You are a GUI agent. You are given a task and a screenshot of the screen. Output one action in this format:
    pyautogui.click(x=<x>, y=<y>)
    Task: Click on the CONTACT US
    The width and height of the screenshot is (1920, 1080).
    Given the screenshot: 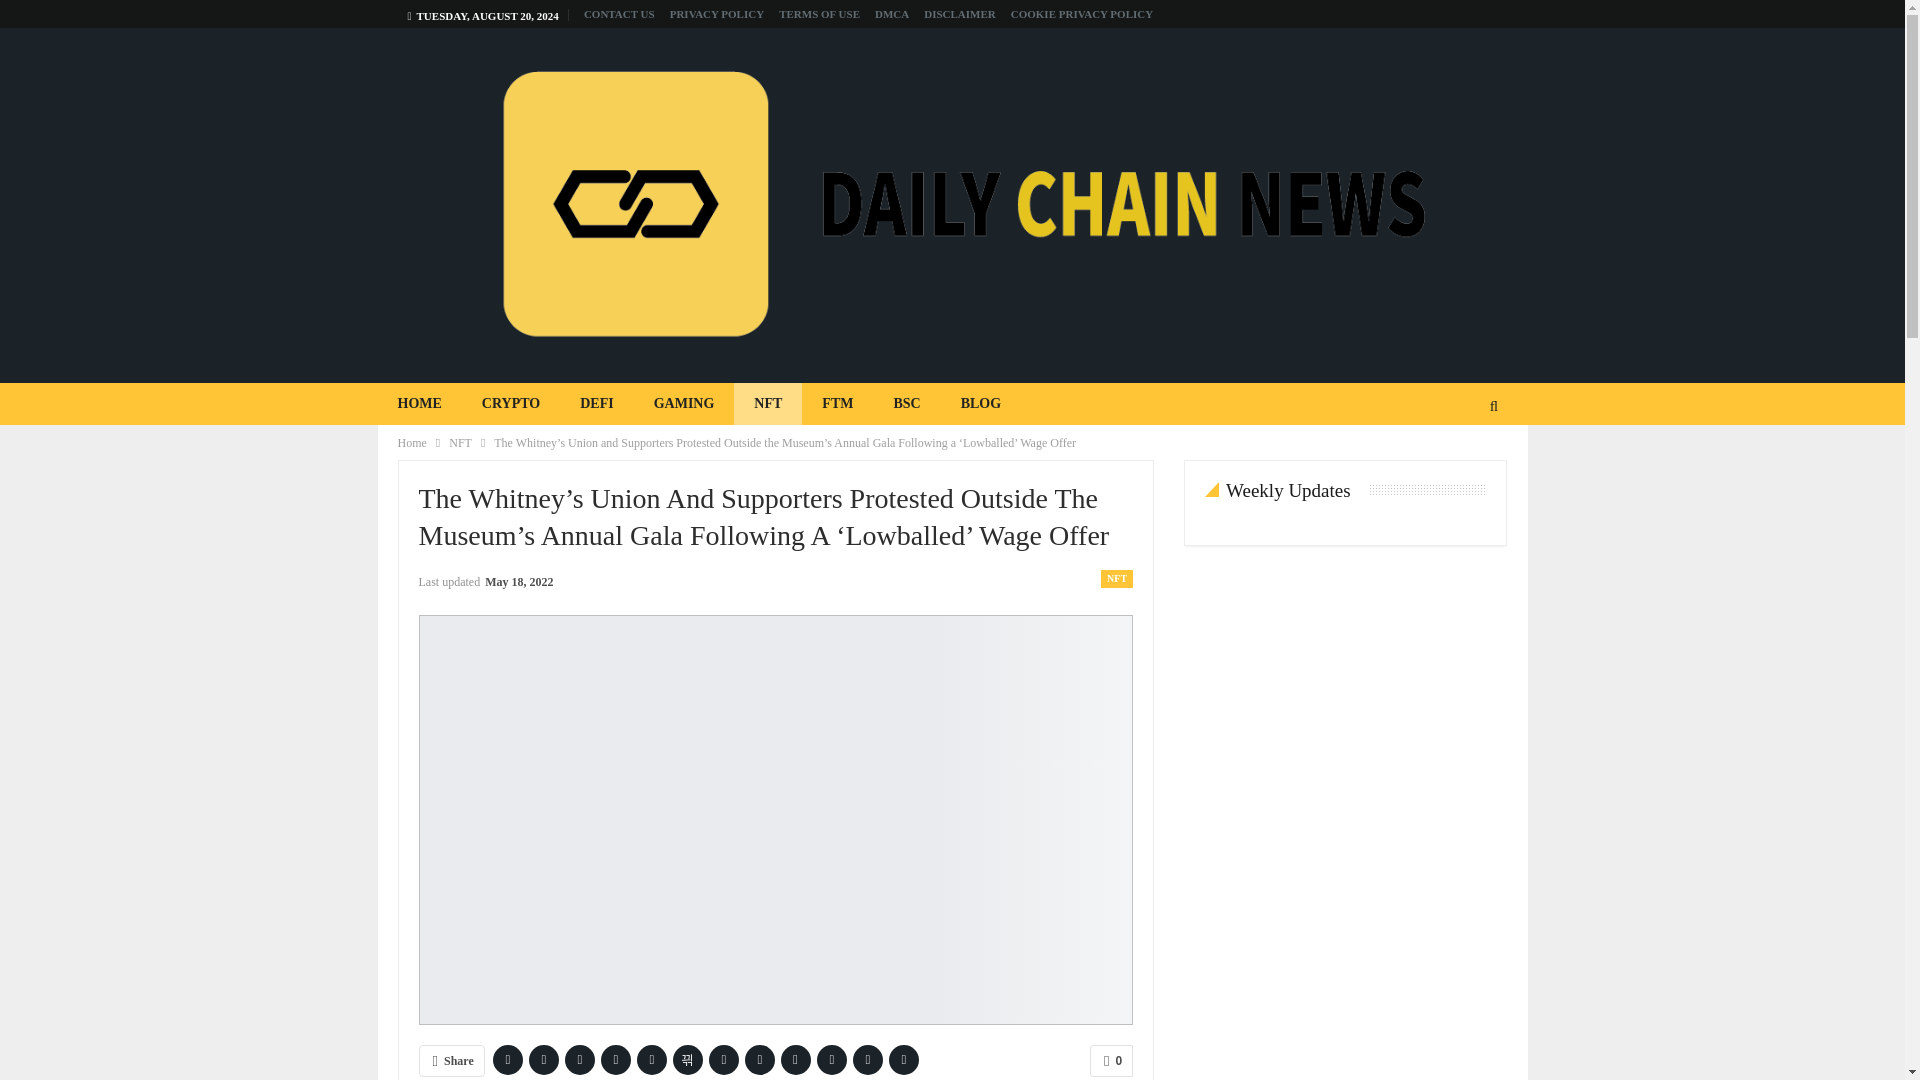 What is the action you would take?
    pyautogui.click(x=618, y=14)
    